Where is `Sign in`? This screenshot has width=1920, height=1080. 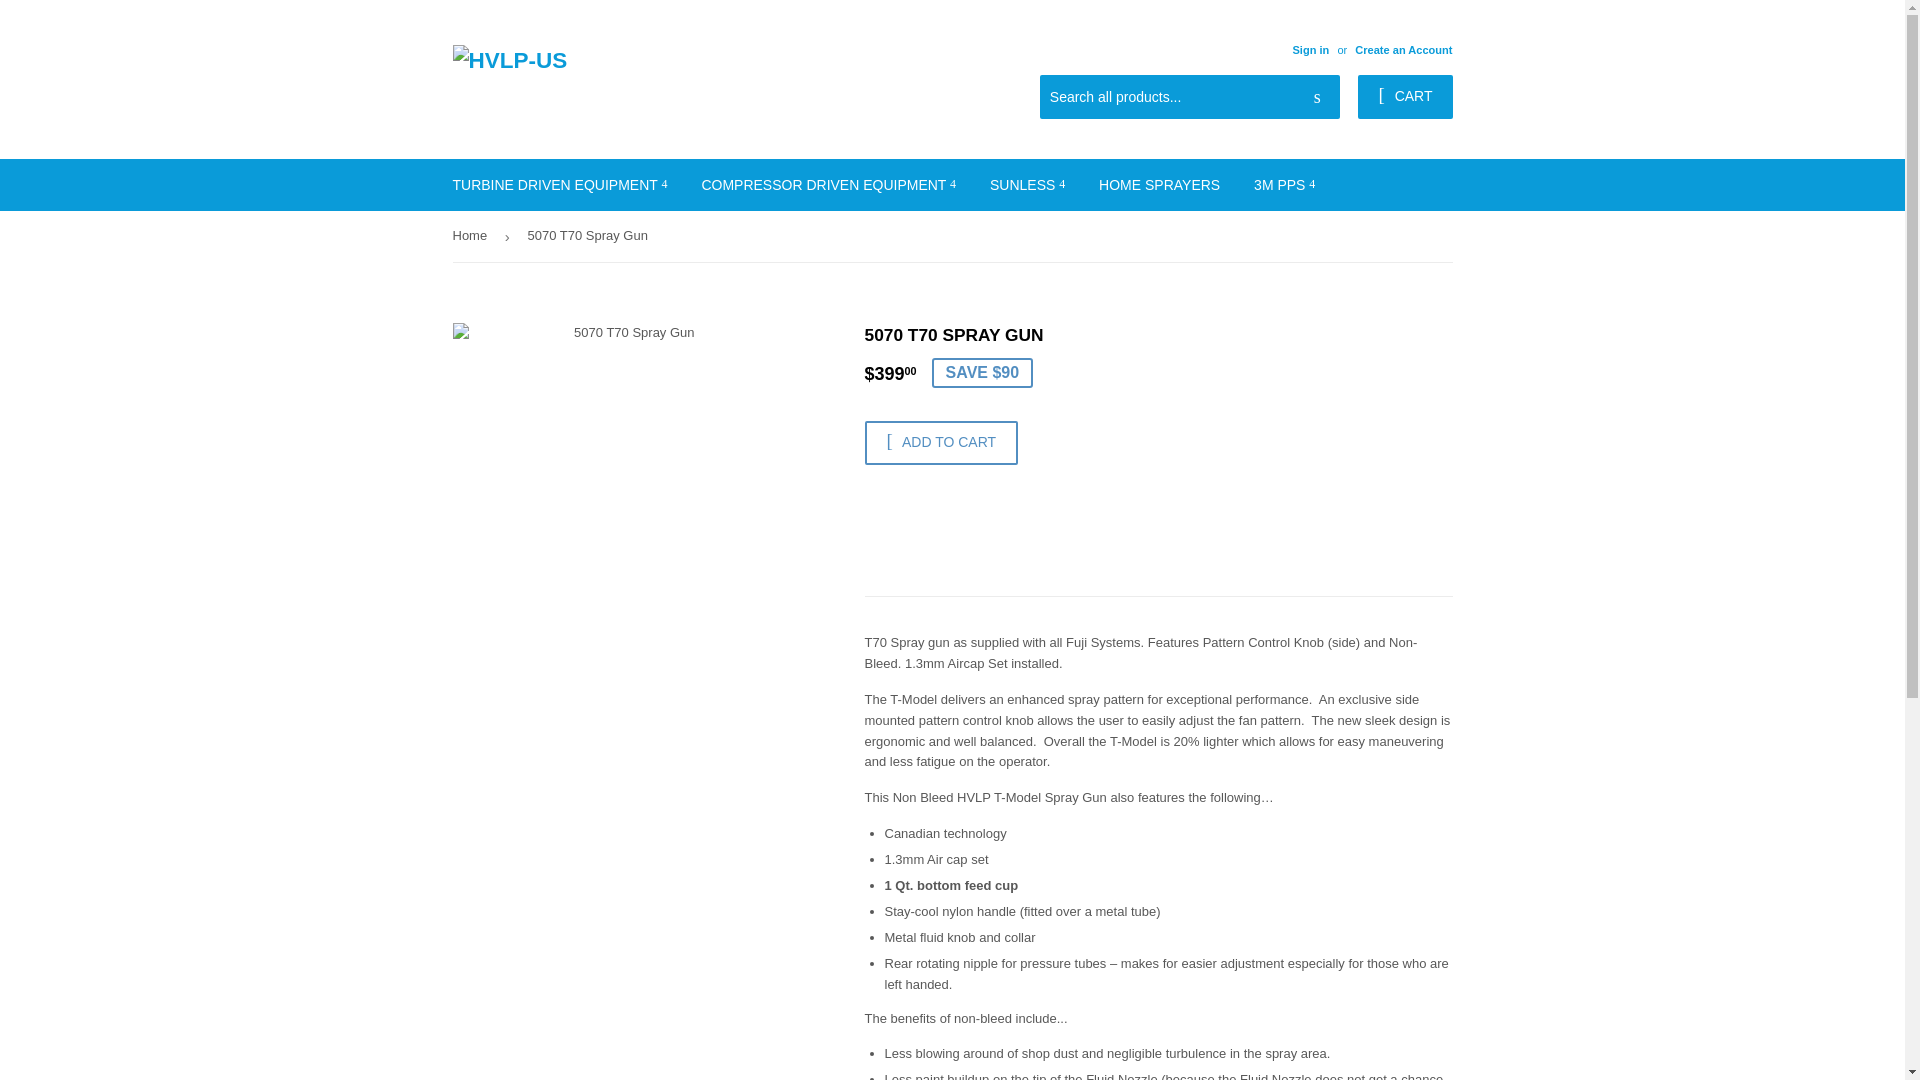 Sign in is located at coordinates (1310, 50).